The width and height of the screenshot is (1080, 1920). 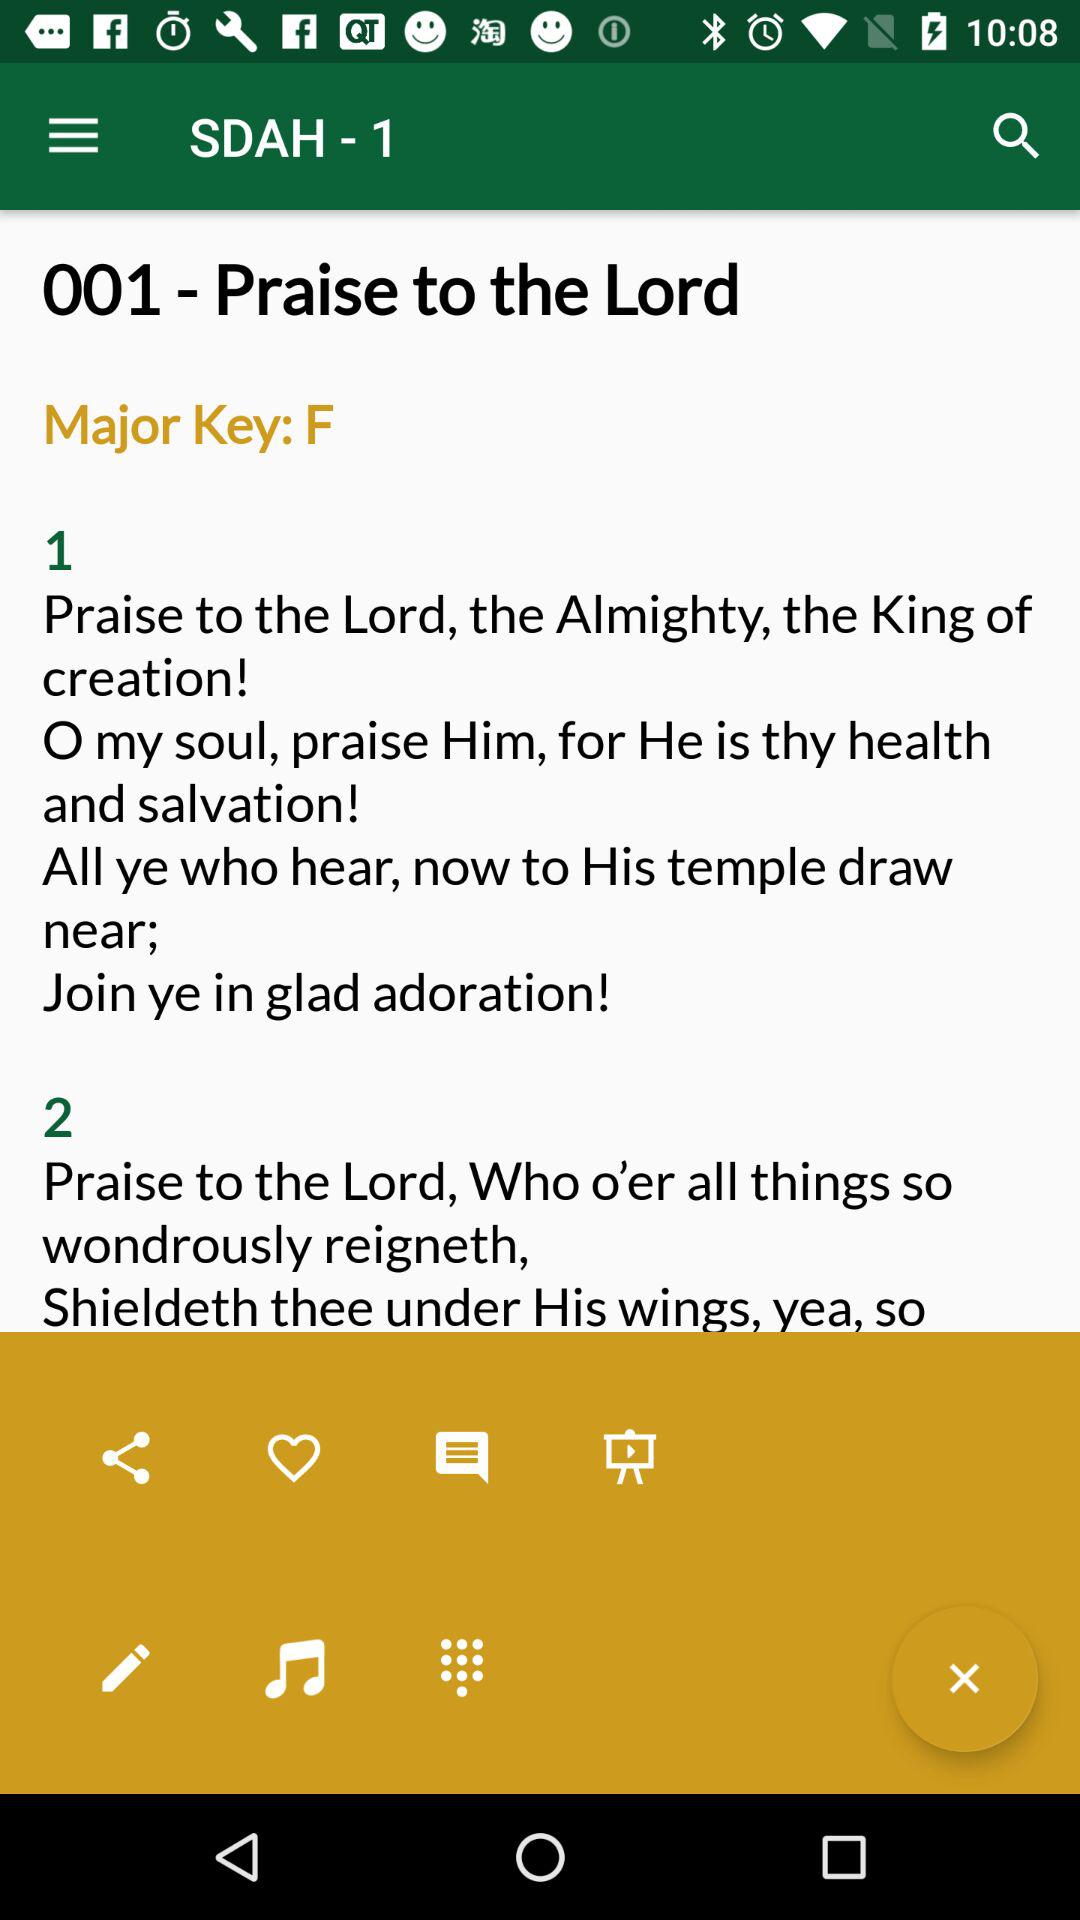 I want to click on click that option, so click(x=630, y=1458).